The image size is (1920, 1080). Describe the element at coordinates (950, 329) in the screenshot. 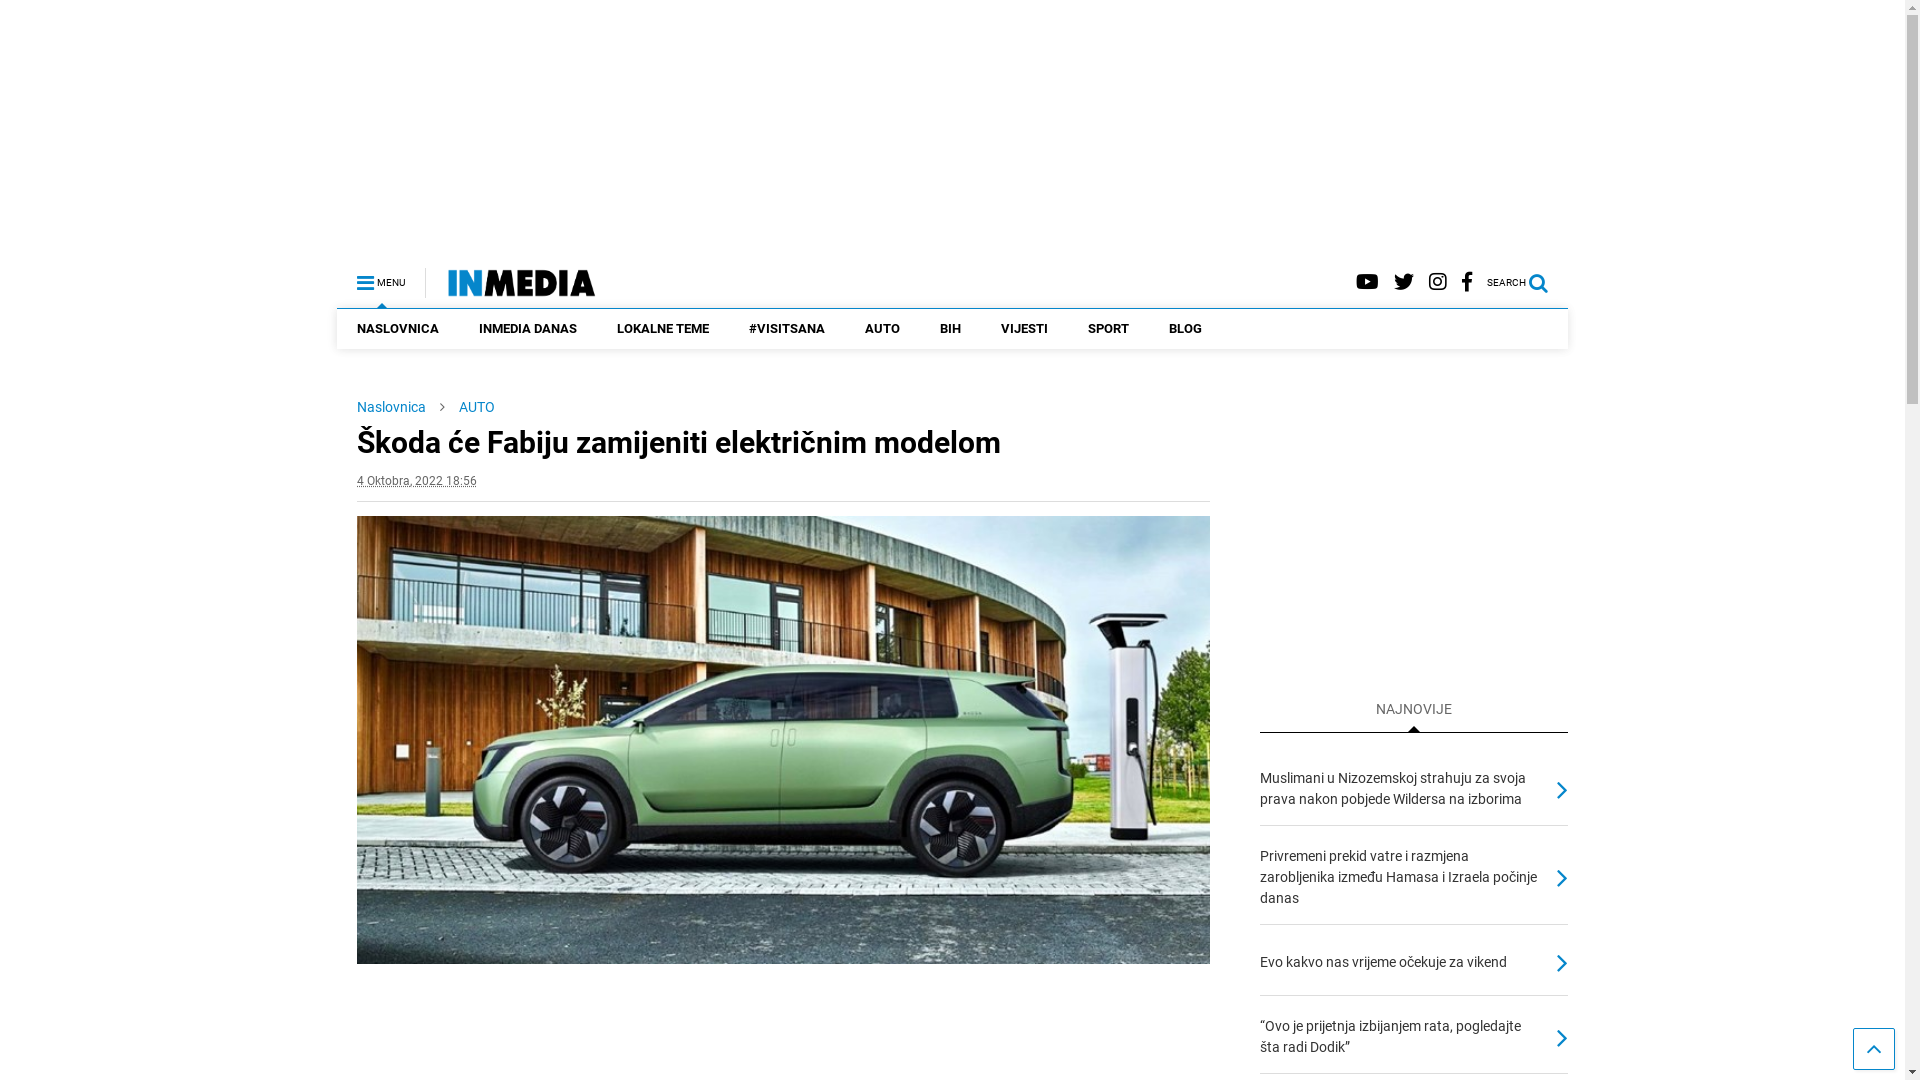

I see `BIH` at that location.